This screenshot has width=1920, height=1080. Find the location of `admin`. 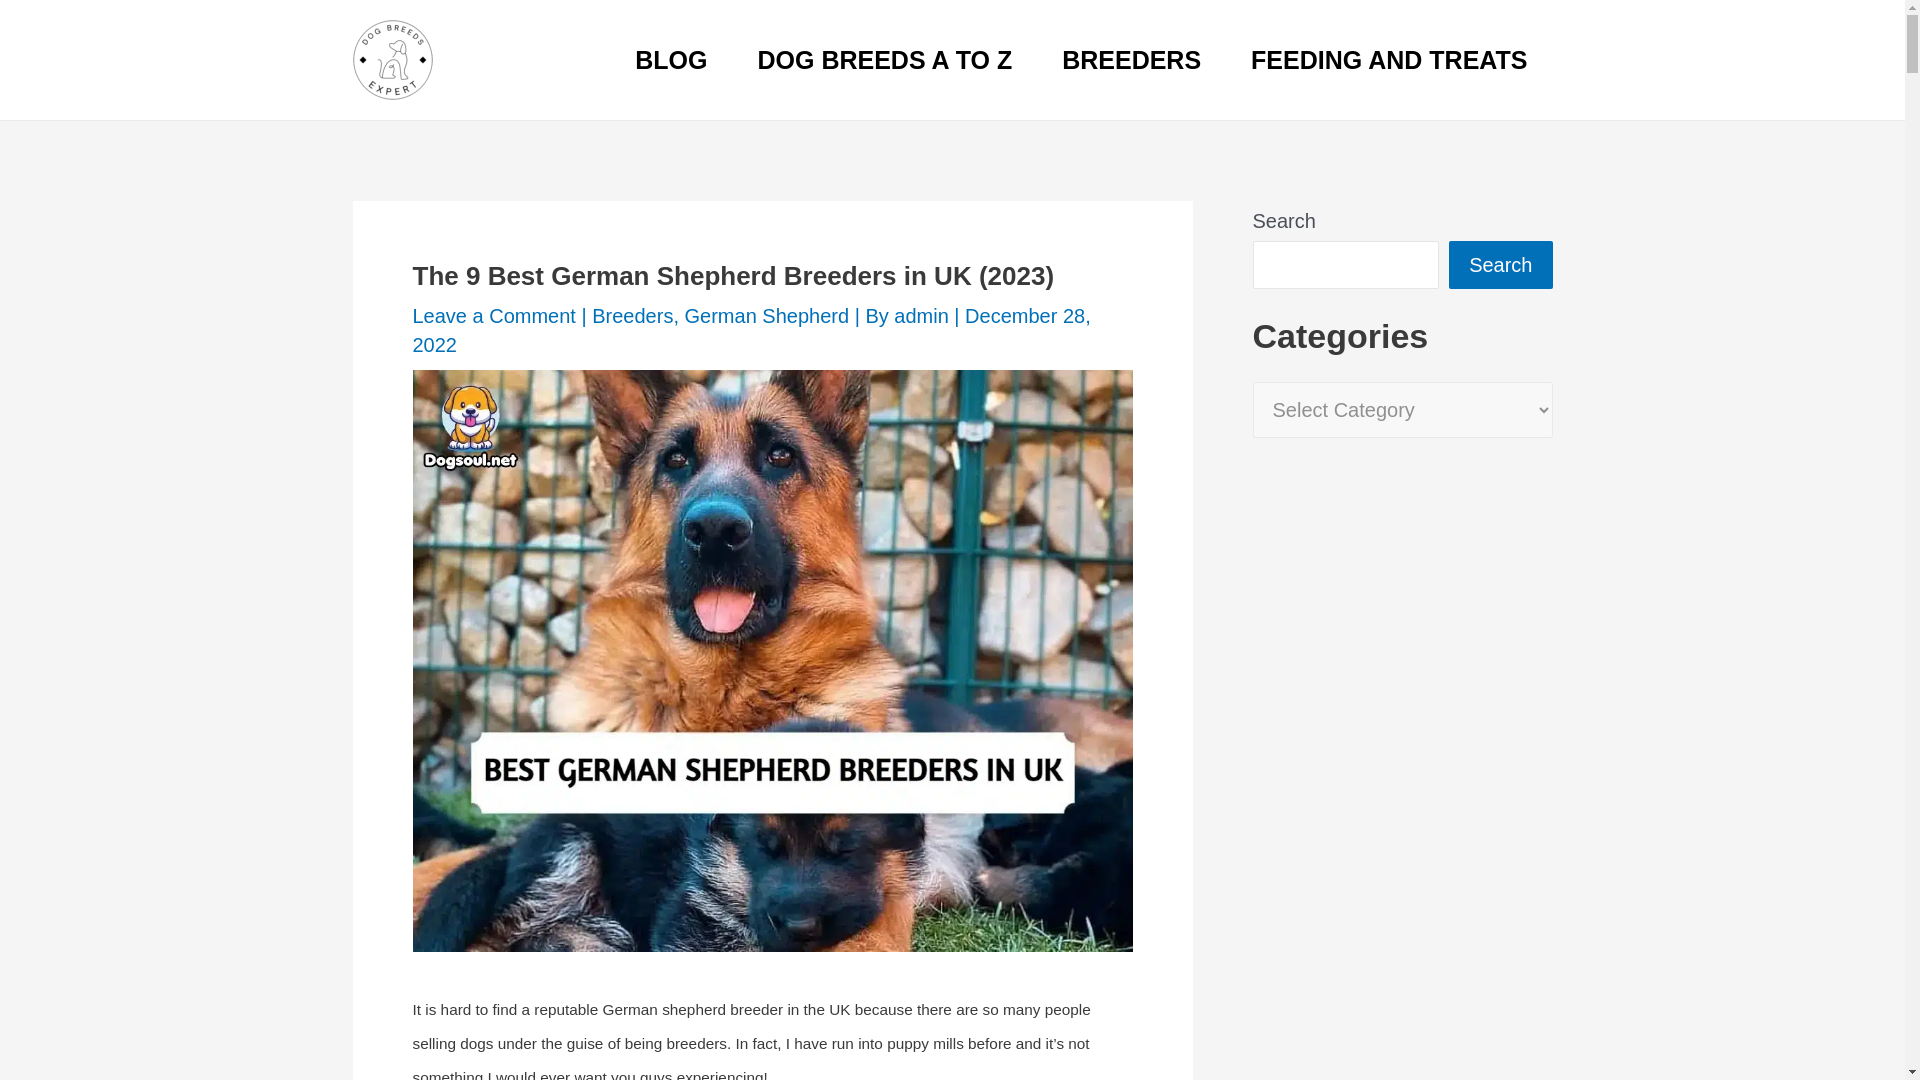

admin is located at coordinates (924, 316).